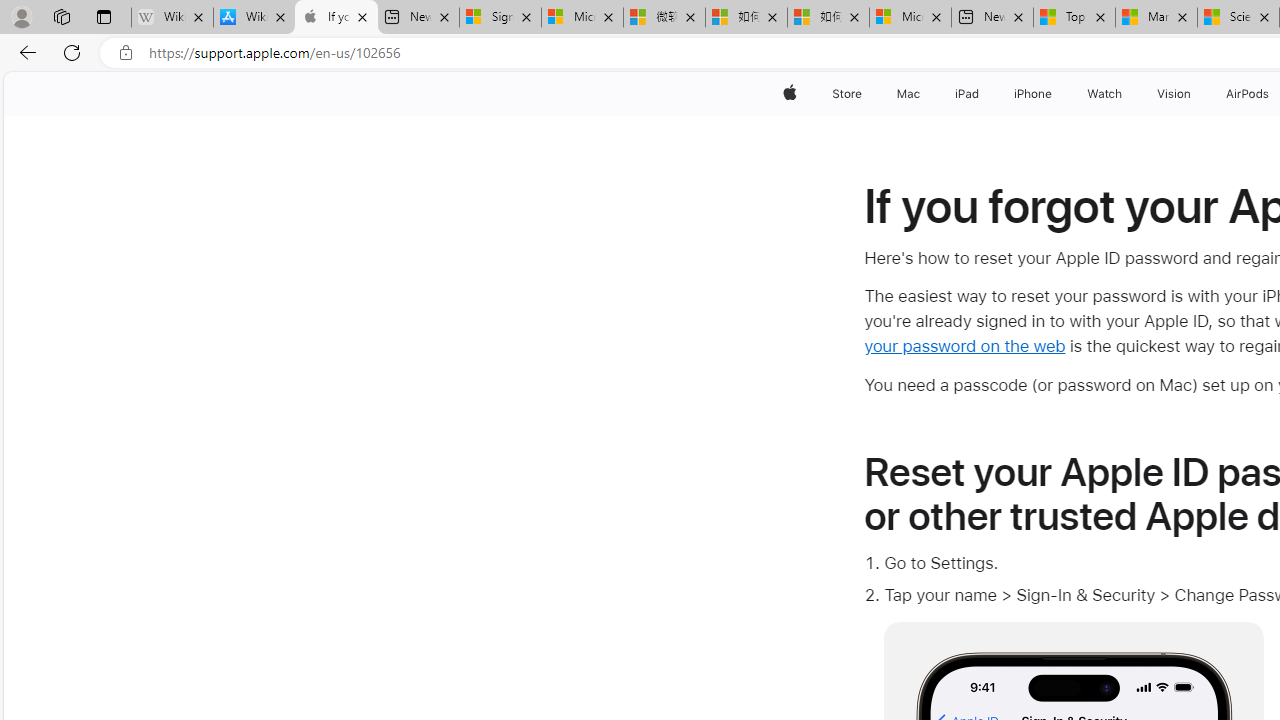 Image resolution: width=1280 pixels, height=720 pixels. Describe the element at coordinates (908, 94) in the screenshot. I see `Mac` at that location.